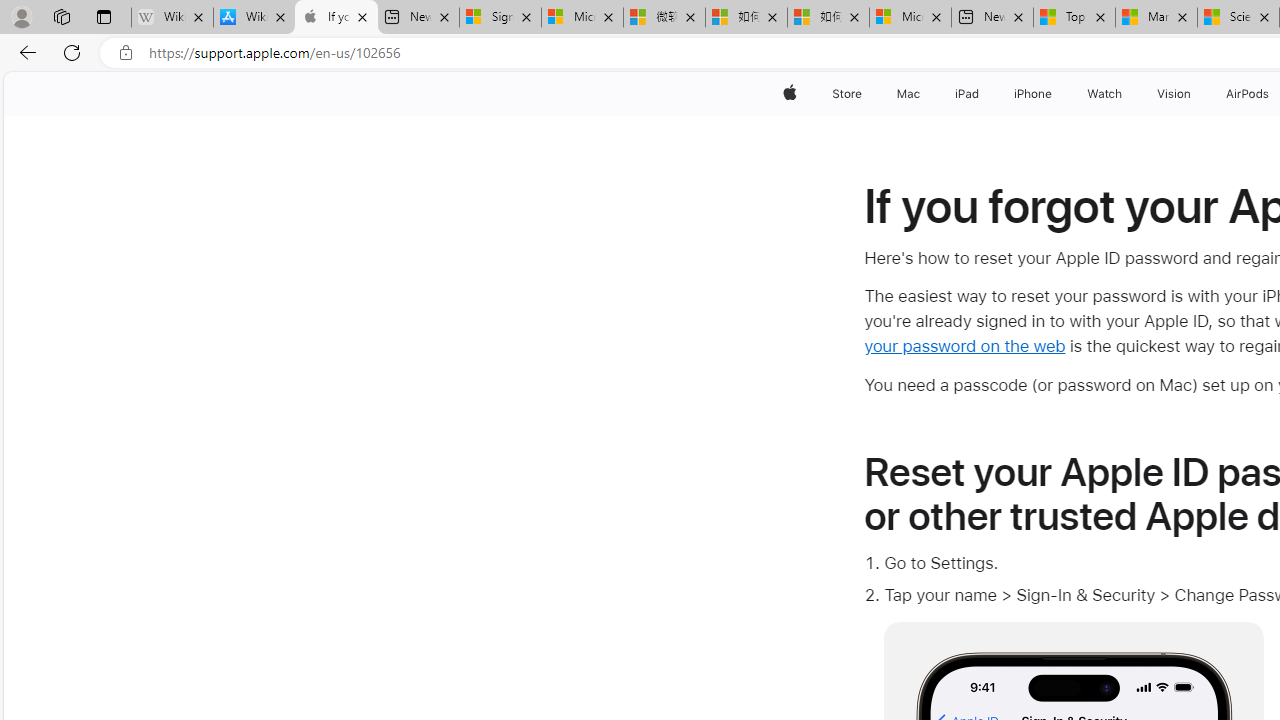 Image resolution: width=1280 pixels, height=720 pixels. Describe the element at coordinates (908, 94) in the screenshot. I see `Mac` at that location.